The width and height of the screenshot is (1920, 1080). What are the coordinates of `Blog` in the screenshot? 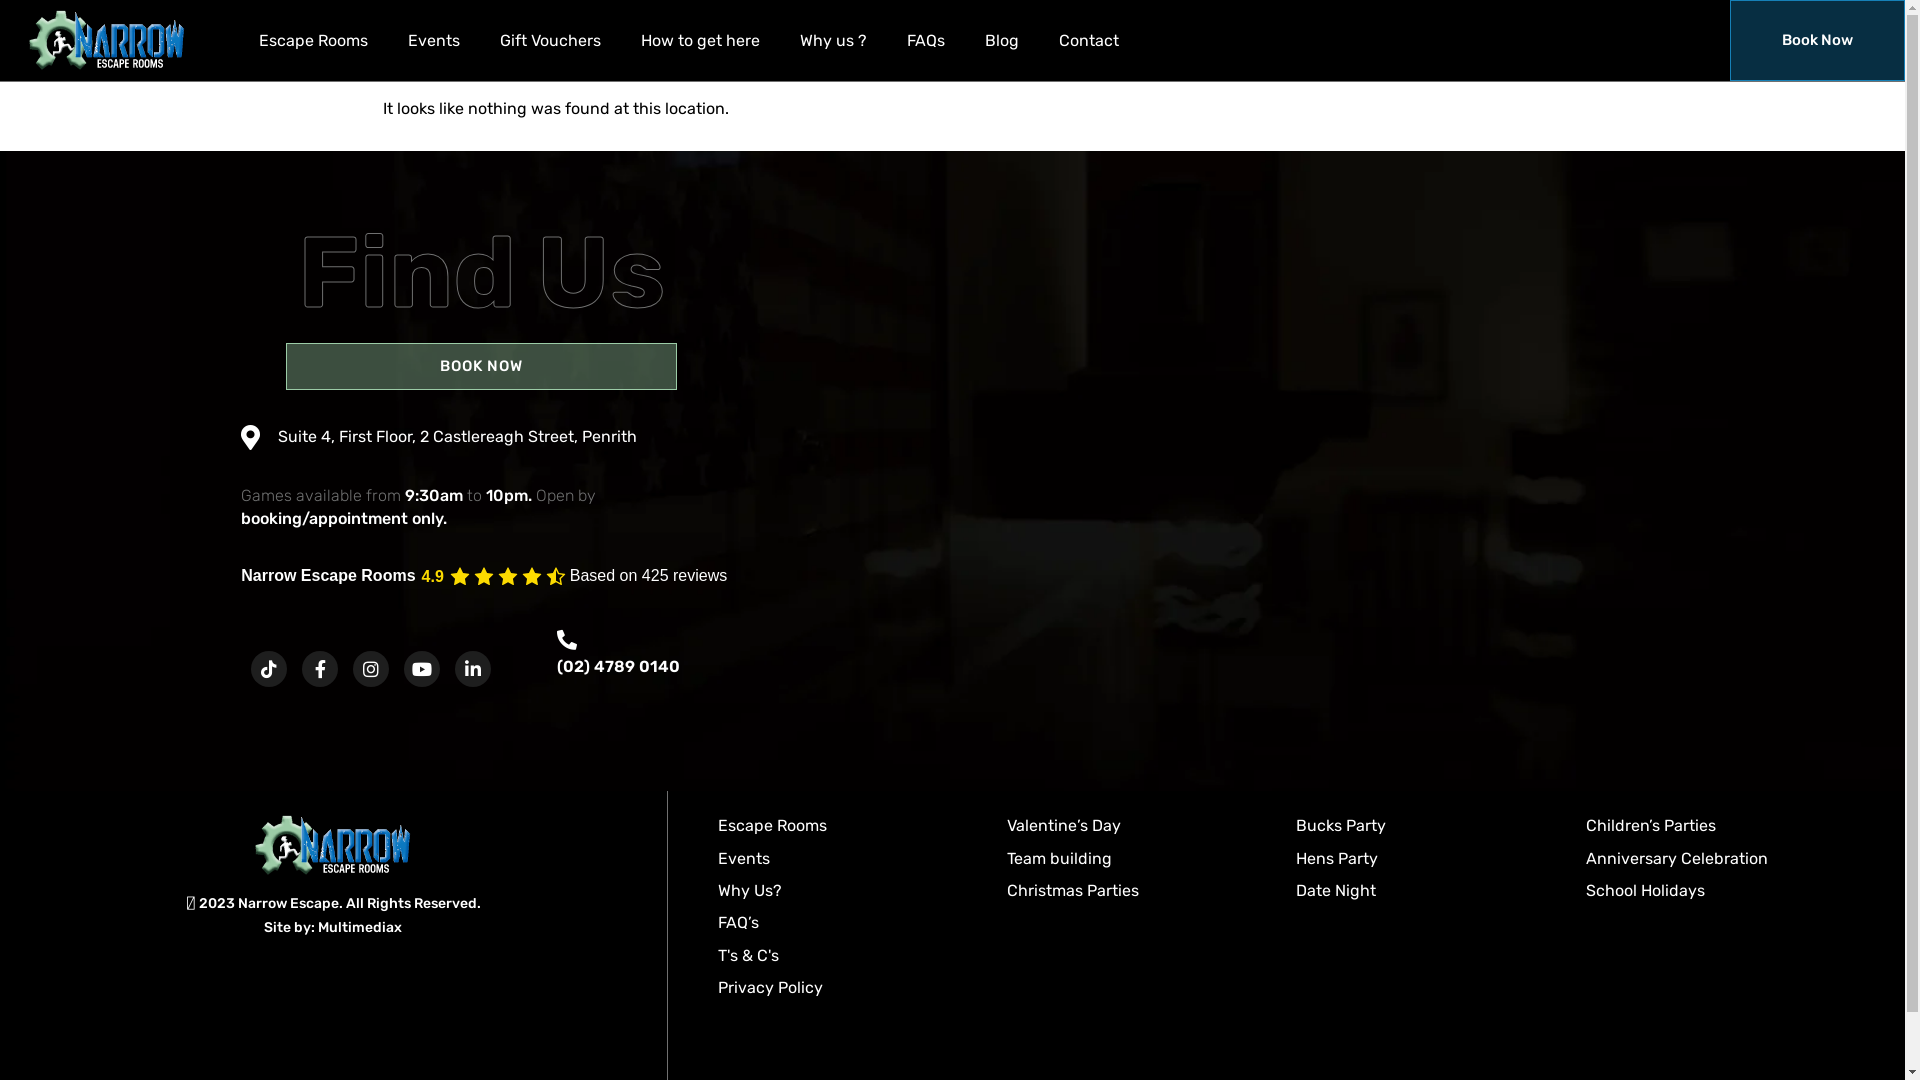 It's located at (1002, 41).